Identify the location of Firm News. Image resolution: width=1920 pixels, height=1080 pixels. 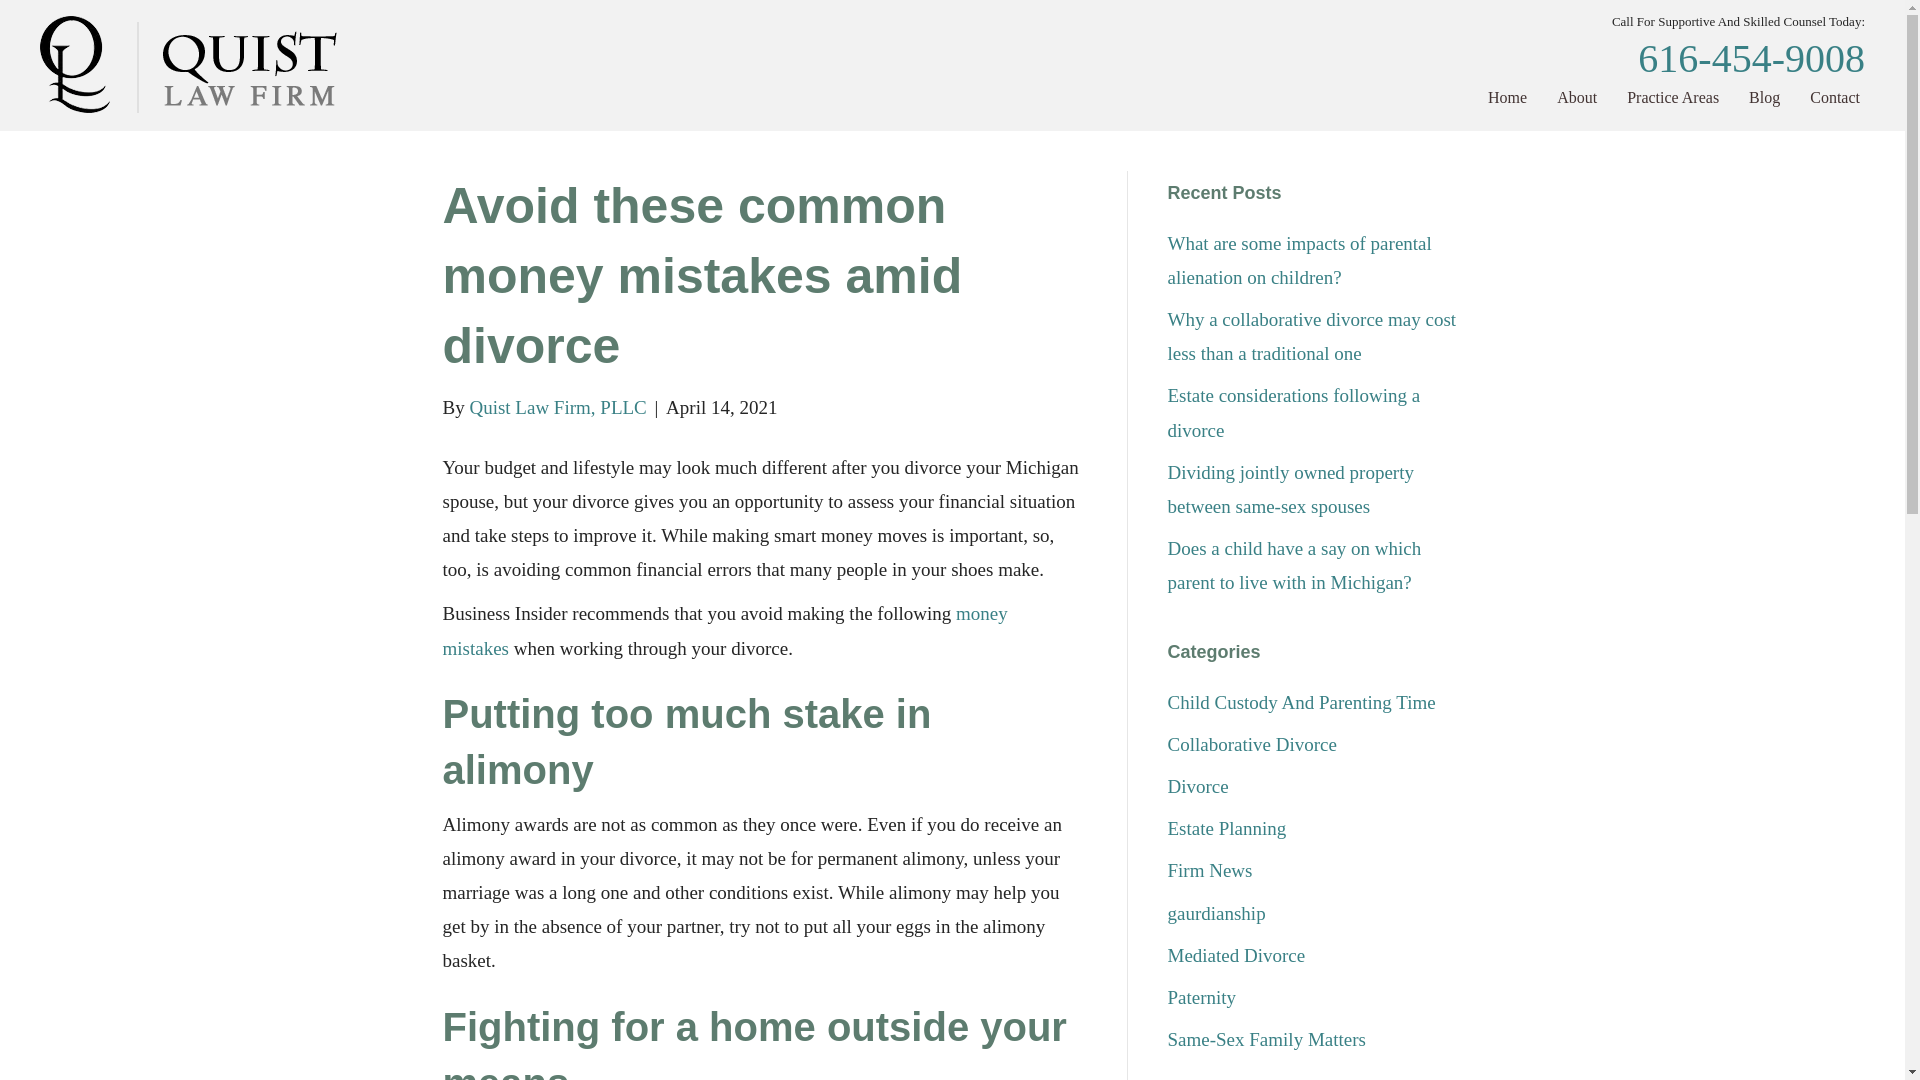
(1210, 870).